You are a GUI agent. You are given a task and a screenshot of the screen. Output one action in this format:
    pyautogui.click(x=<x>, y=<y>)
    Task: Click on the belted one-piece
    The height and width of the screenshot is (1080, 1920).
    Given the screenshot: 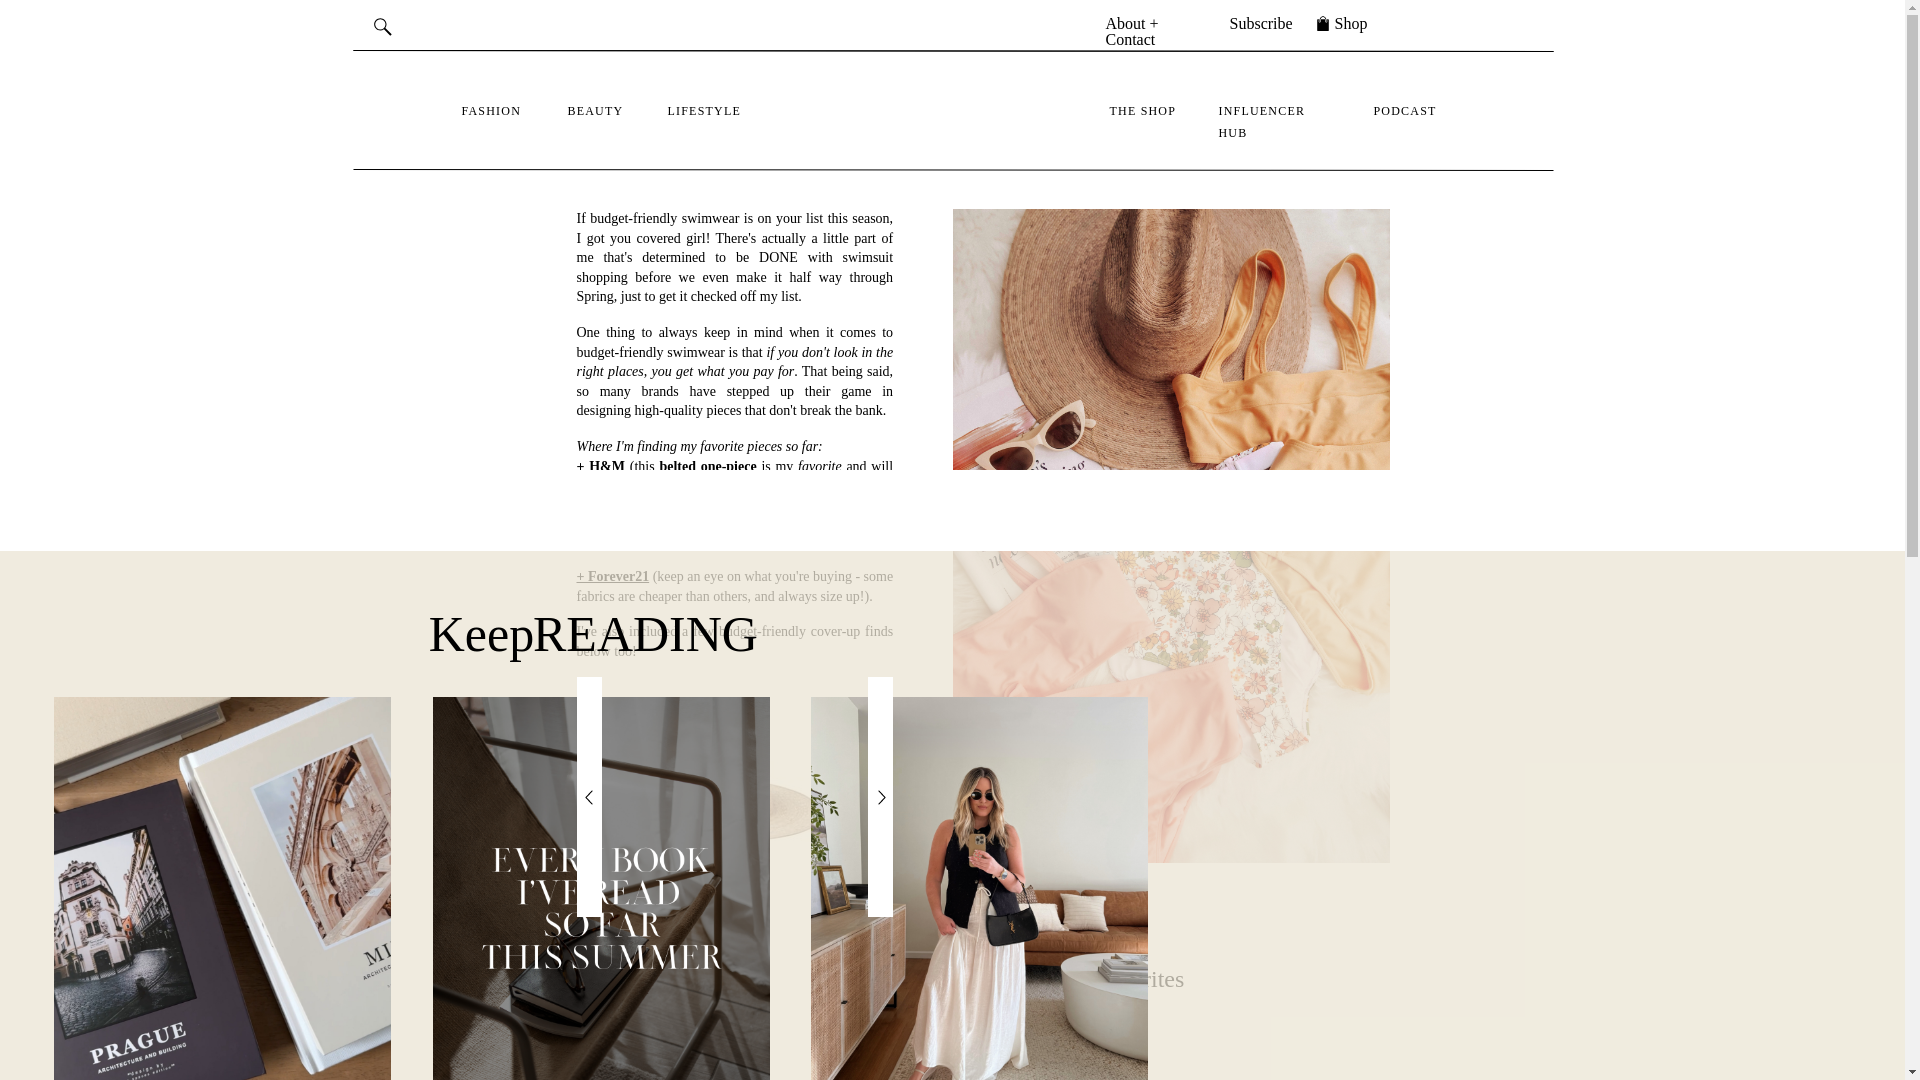 What is the action you would take?
    pyautogui.click(x=707, y=466)
    